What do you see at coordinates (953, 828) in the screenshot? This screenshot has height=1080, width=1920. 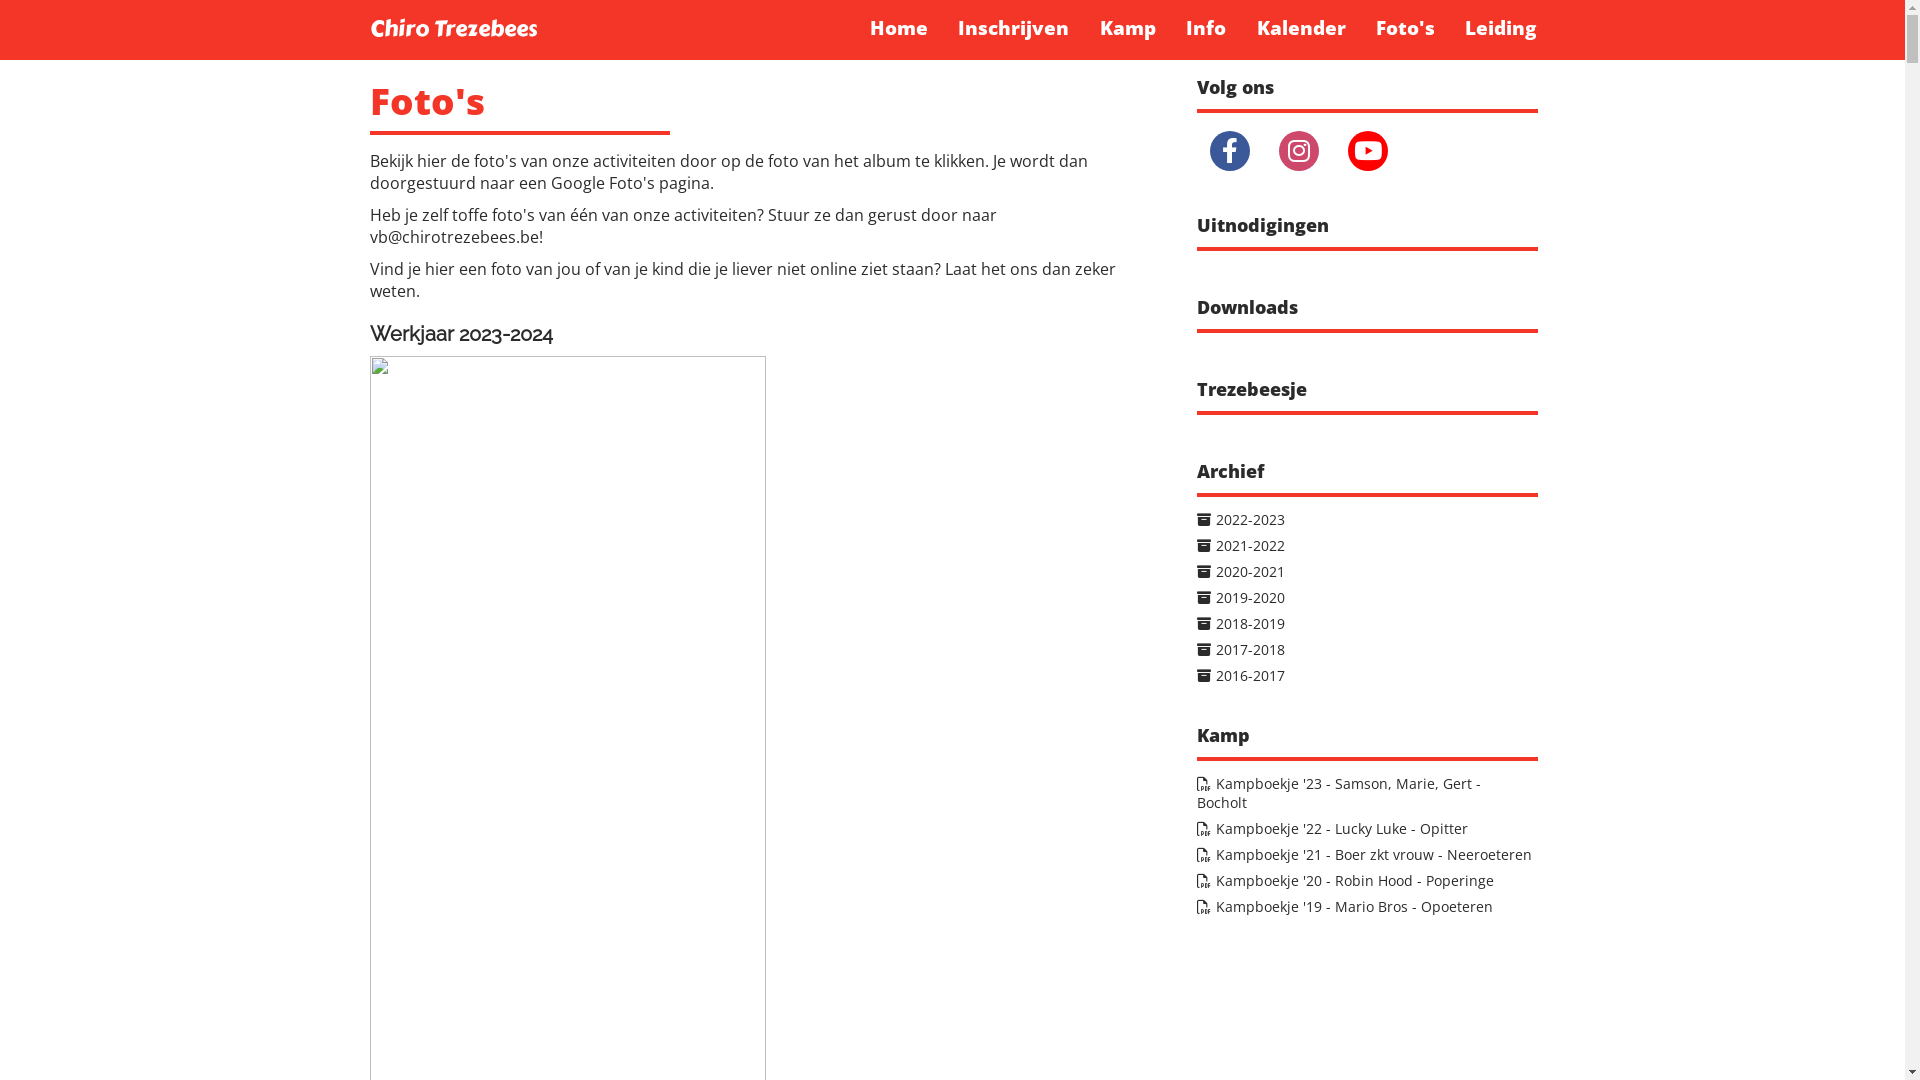 I see `Kampboekje '22 - Lucky Luke - Opitter` at bounding box center [953, 828].